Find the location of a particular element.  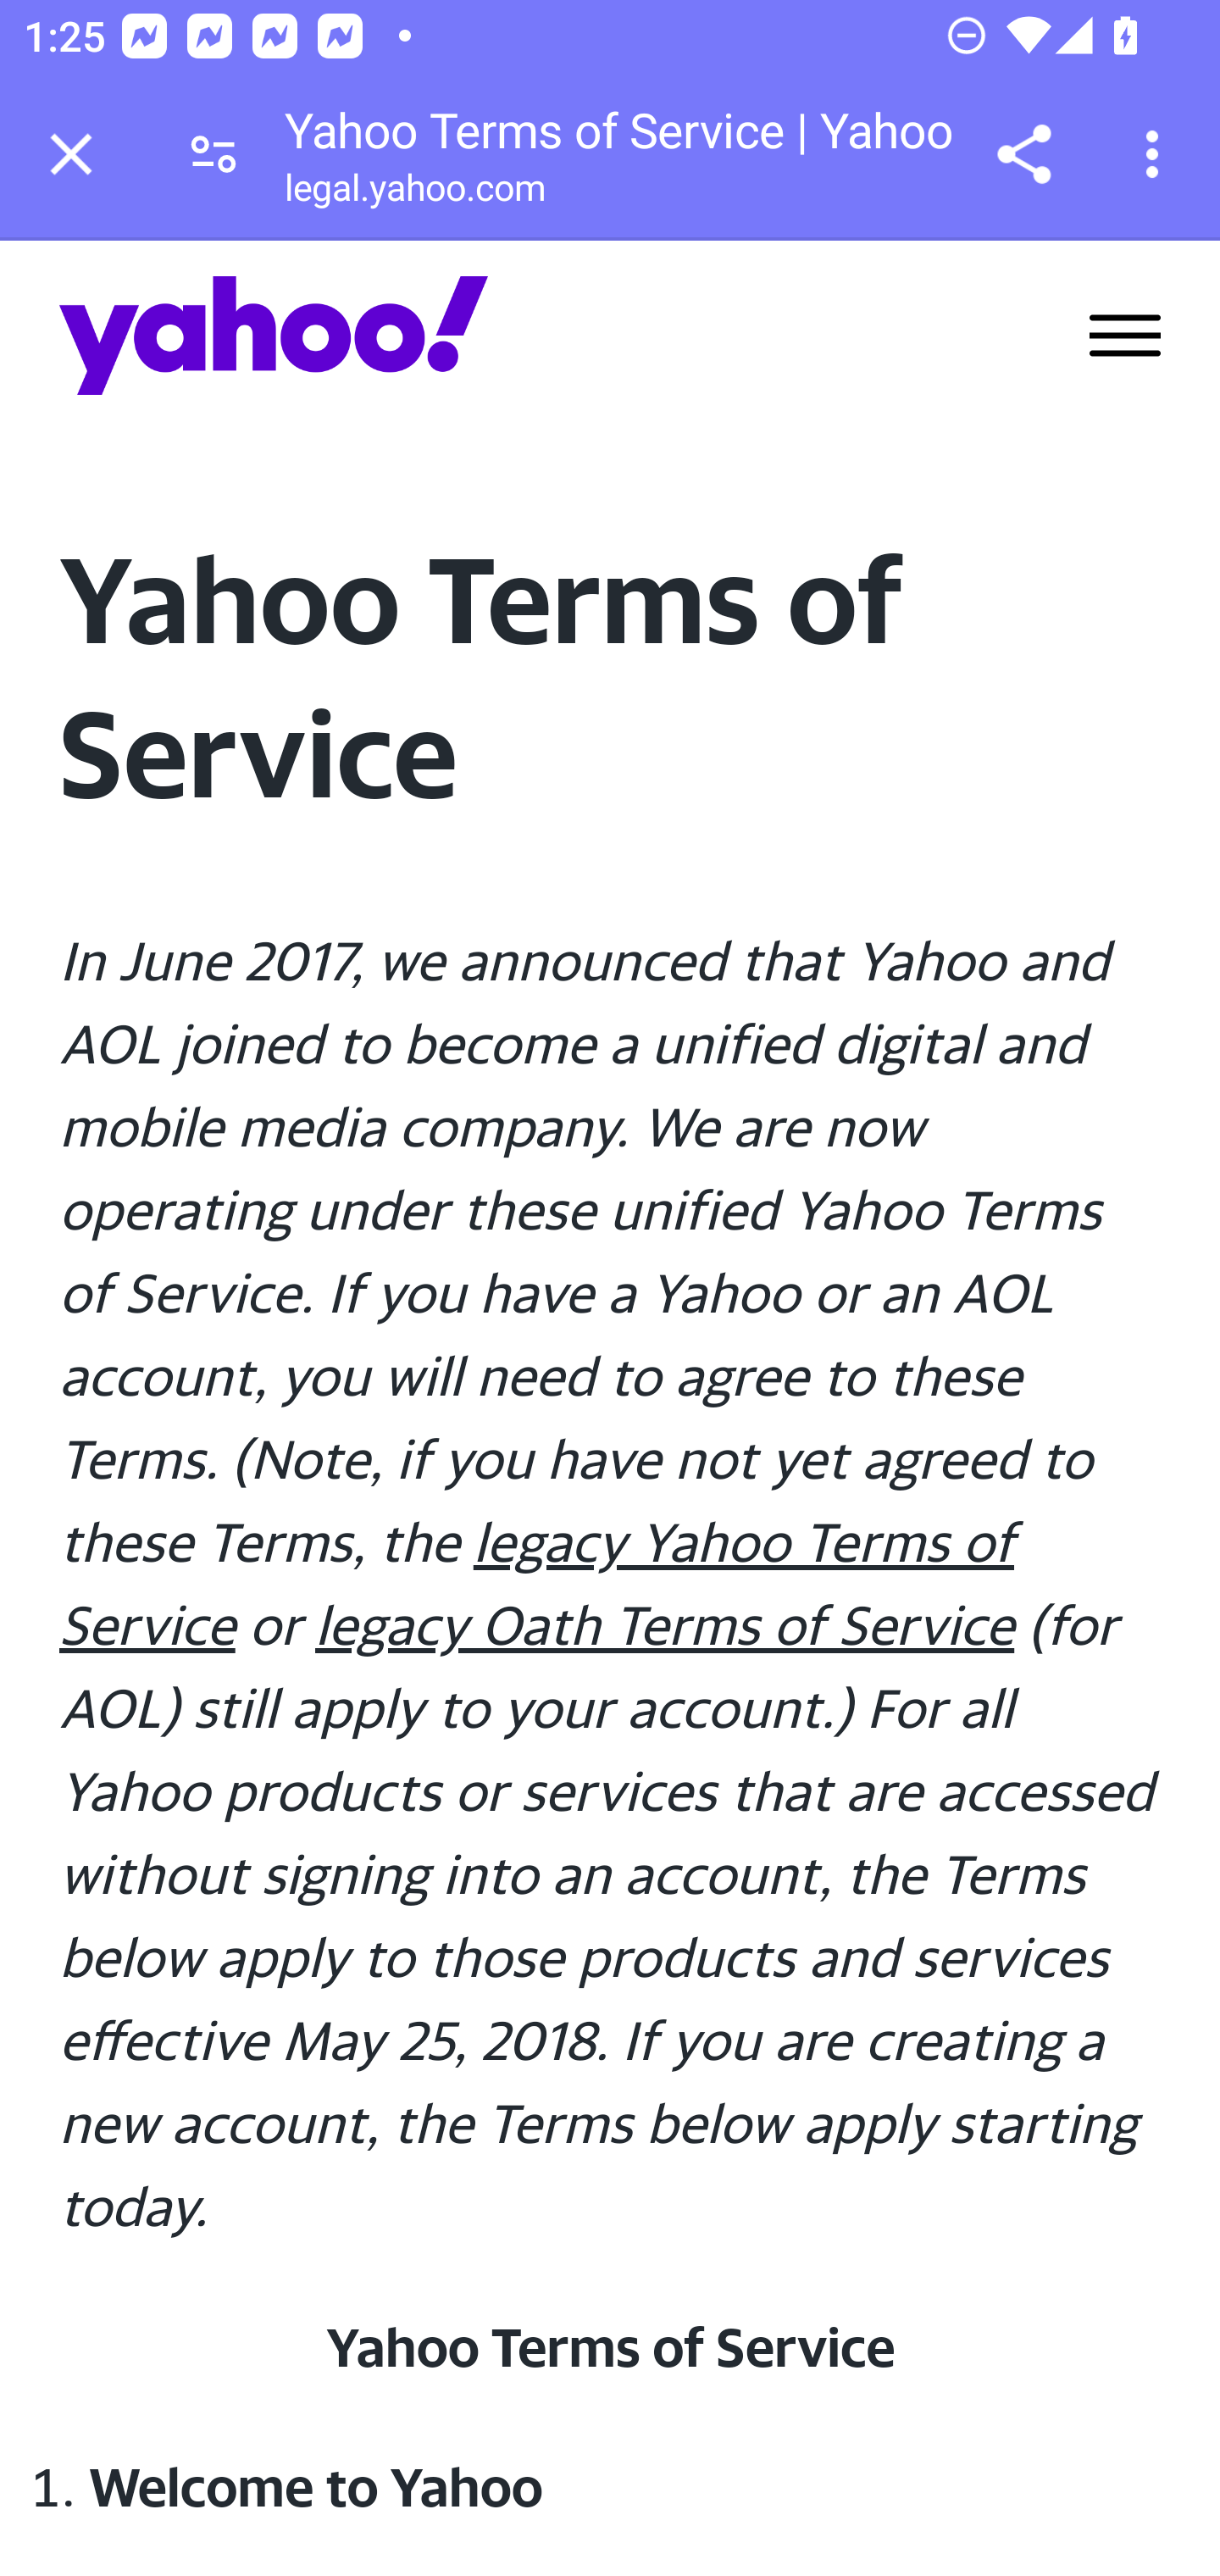

Share is located at coordinates (1023, 154).